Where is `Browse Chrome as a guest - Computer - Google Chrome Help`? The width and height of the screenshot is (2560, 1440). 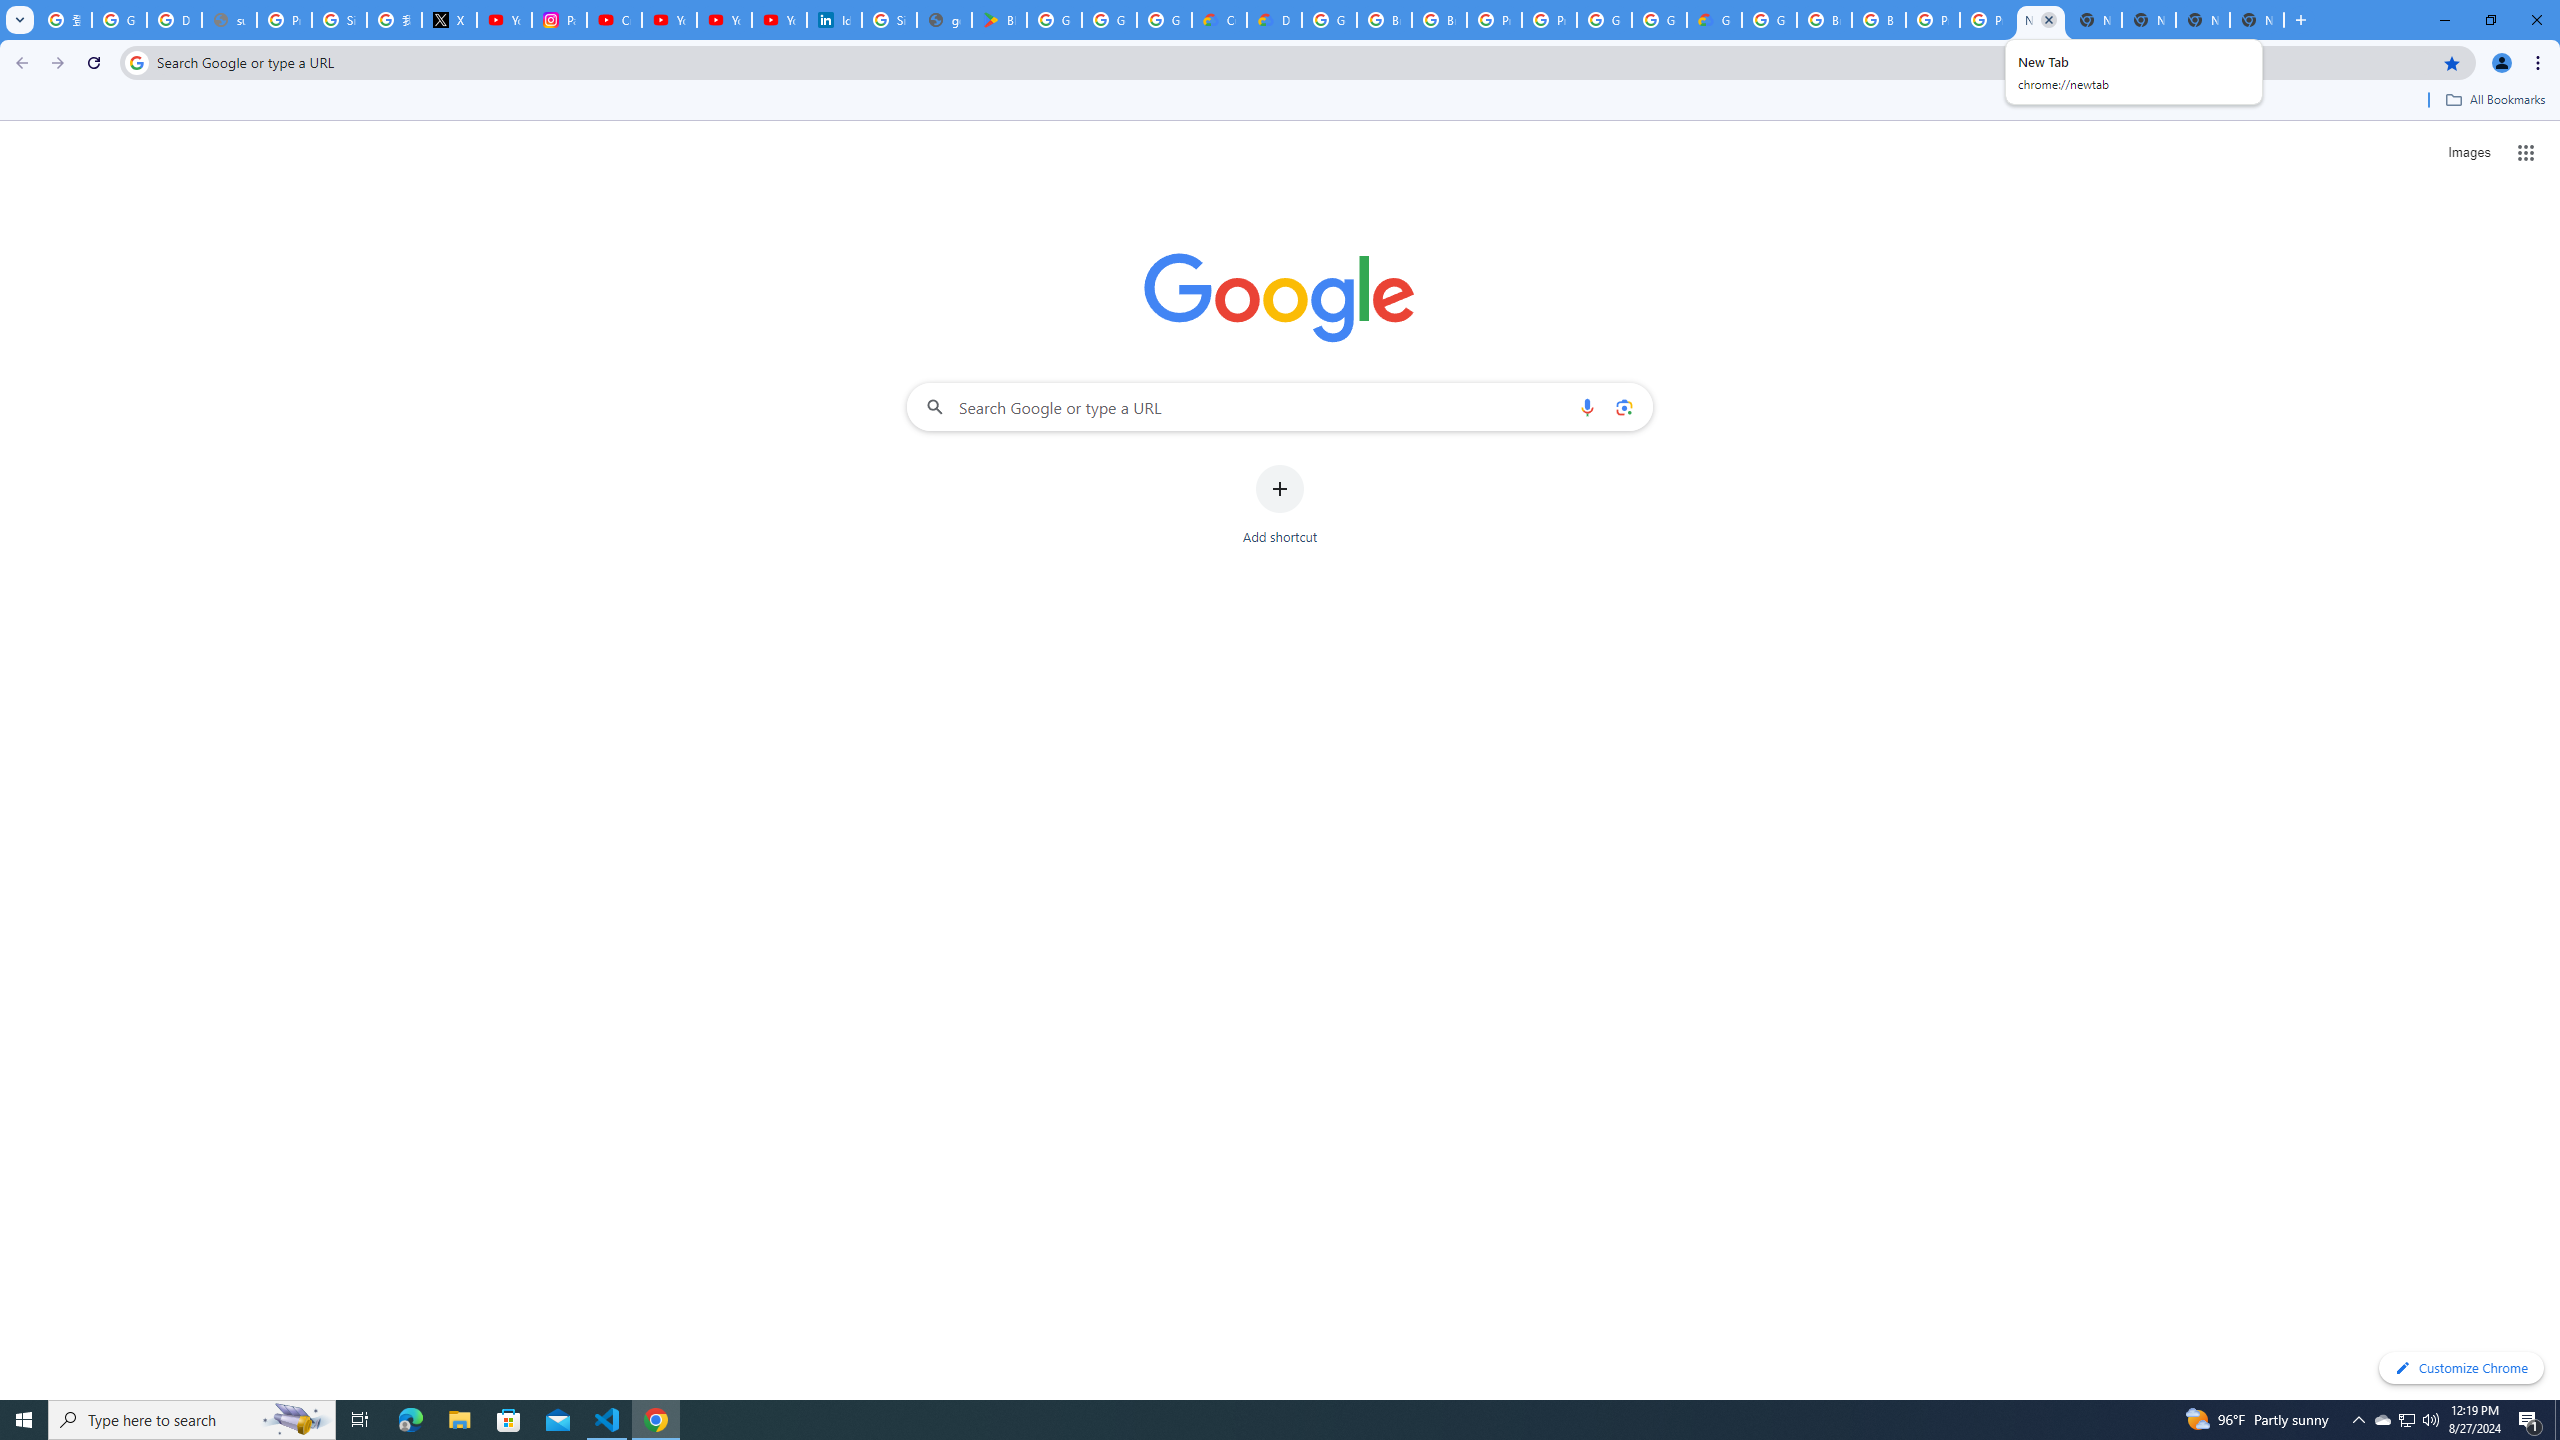 Browse Chrome as a guest - Computer - Google Chrome Help is located at coordinates (1824, 20).